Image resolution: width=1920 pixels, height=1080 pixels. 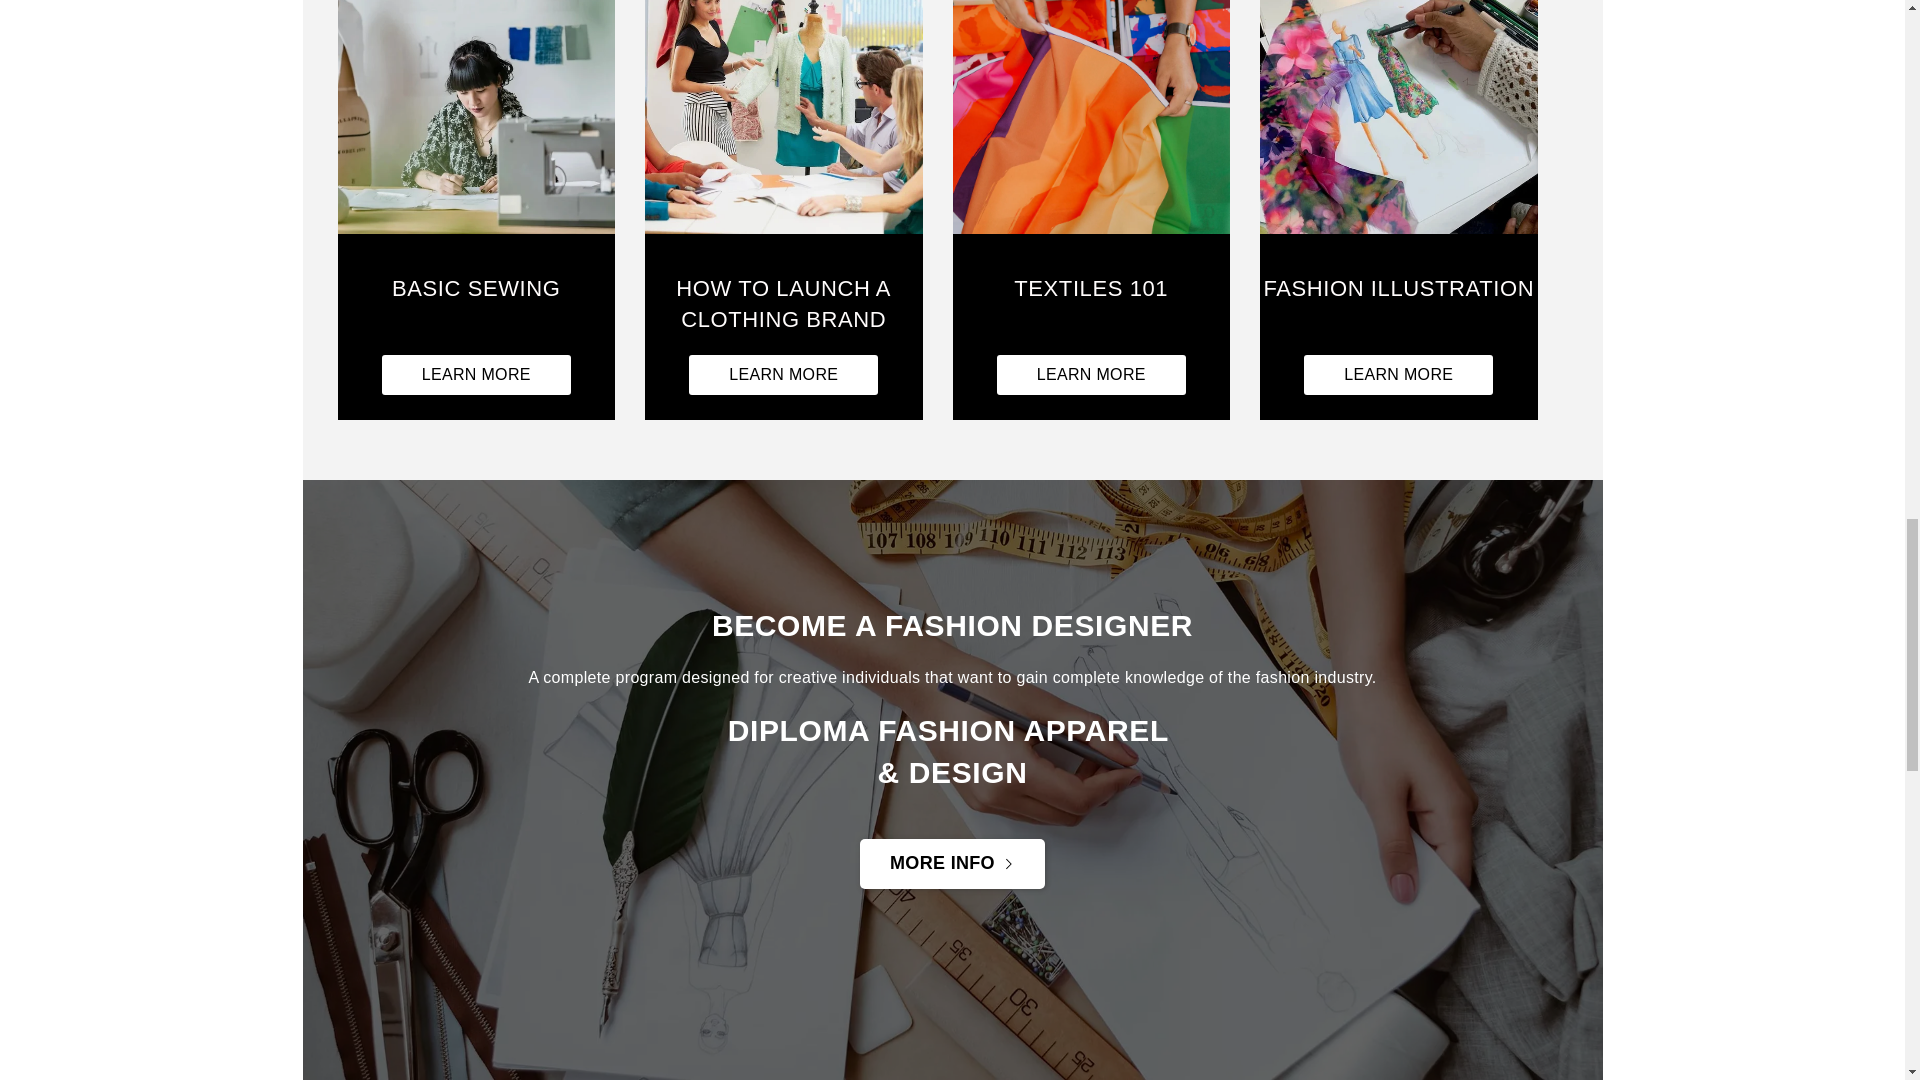 What do you see at coordinates (1398, 375) in the screenshot?
I see `Fashion Illustration` at bounding box center [1398, 375].